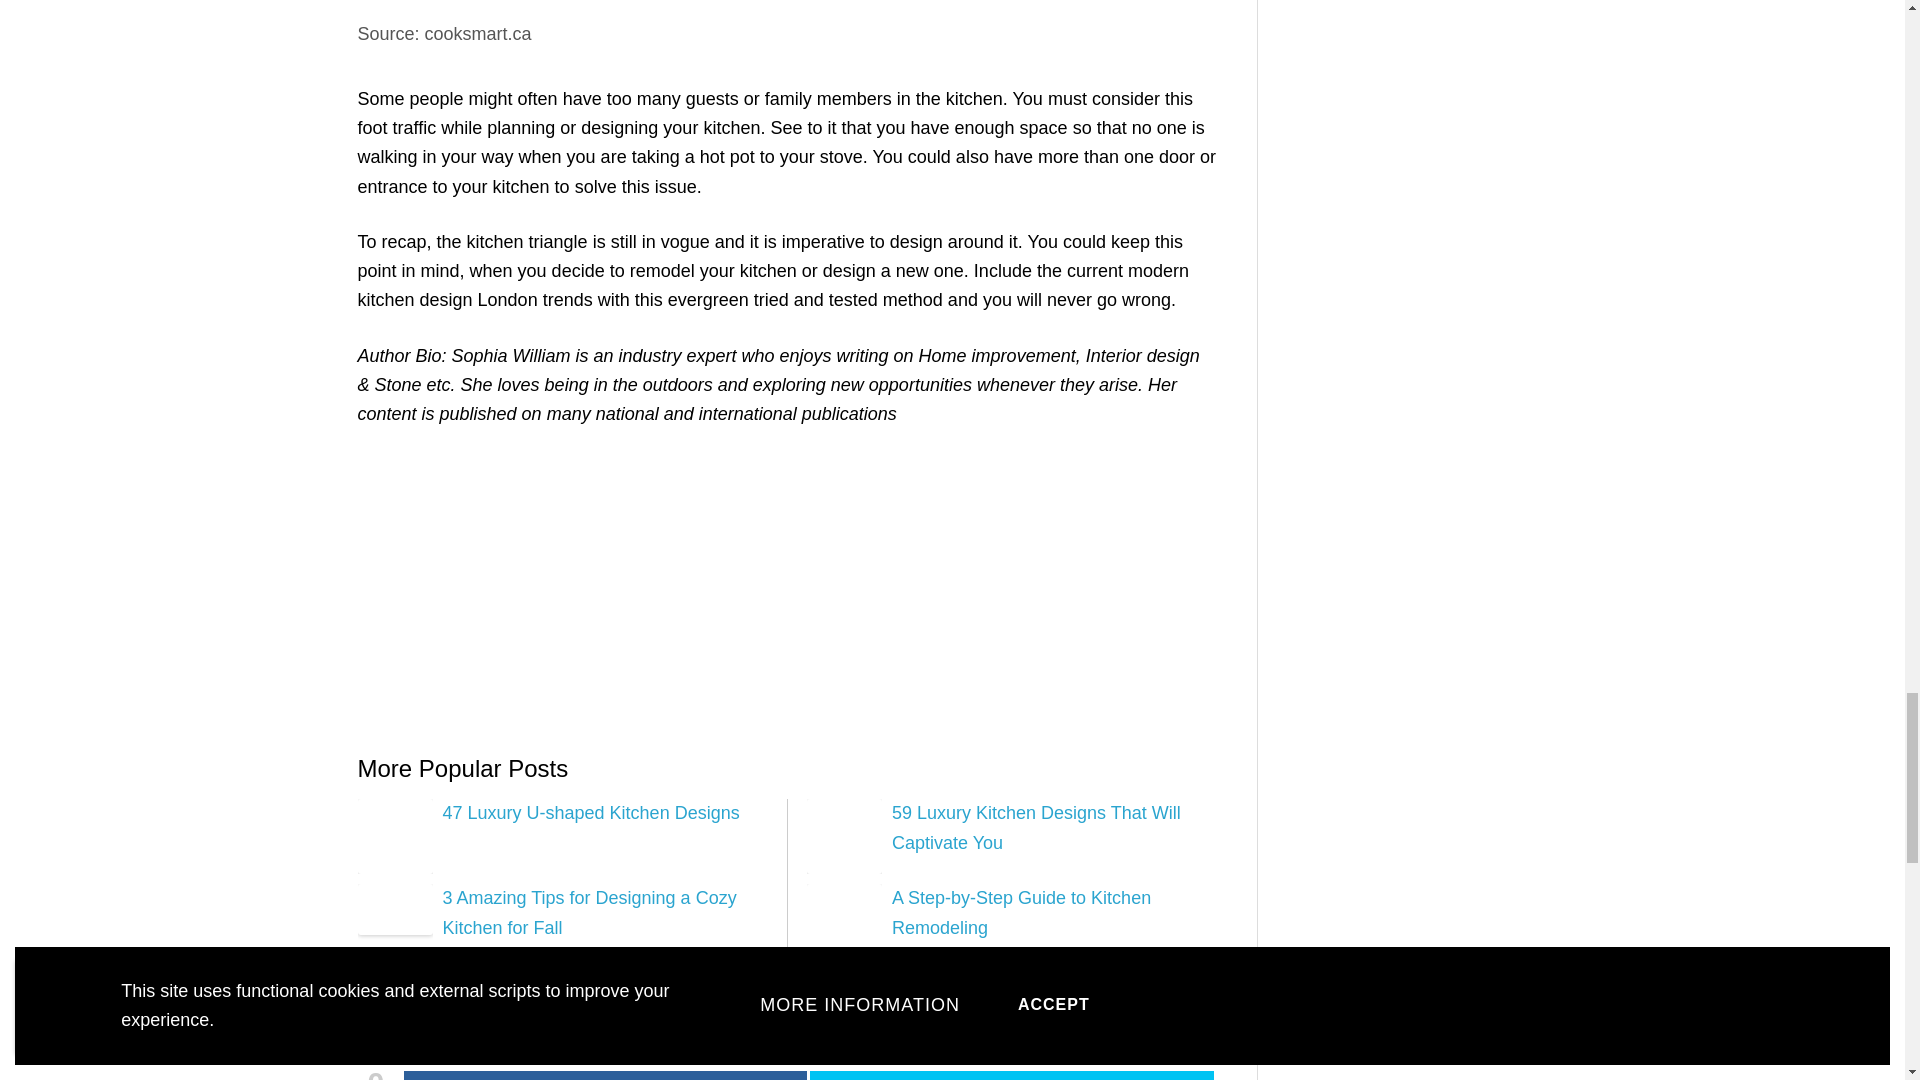  What do you see at coordinates (1012, 1076) in the screenshot?
I see `Tweet` at bounding box center [1012, 1076].